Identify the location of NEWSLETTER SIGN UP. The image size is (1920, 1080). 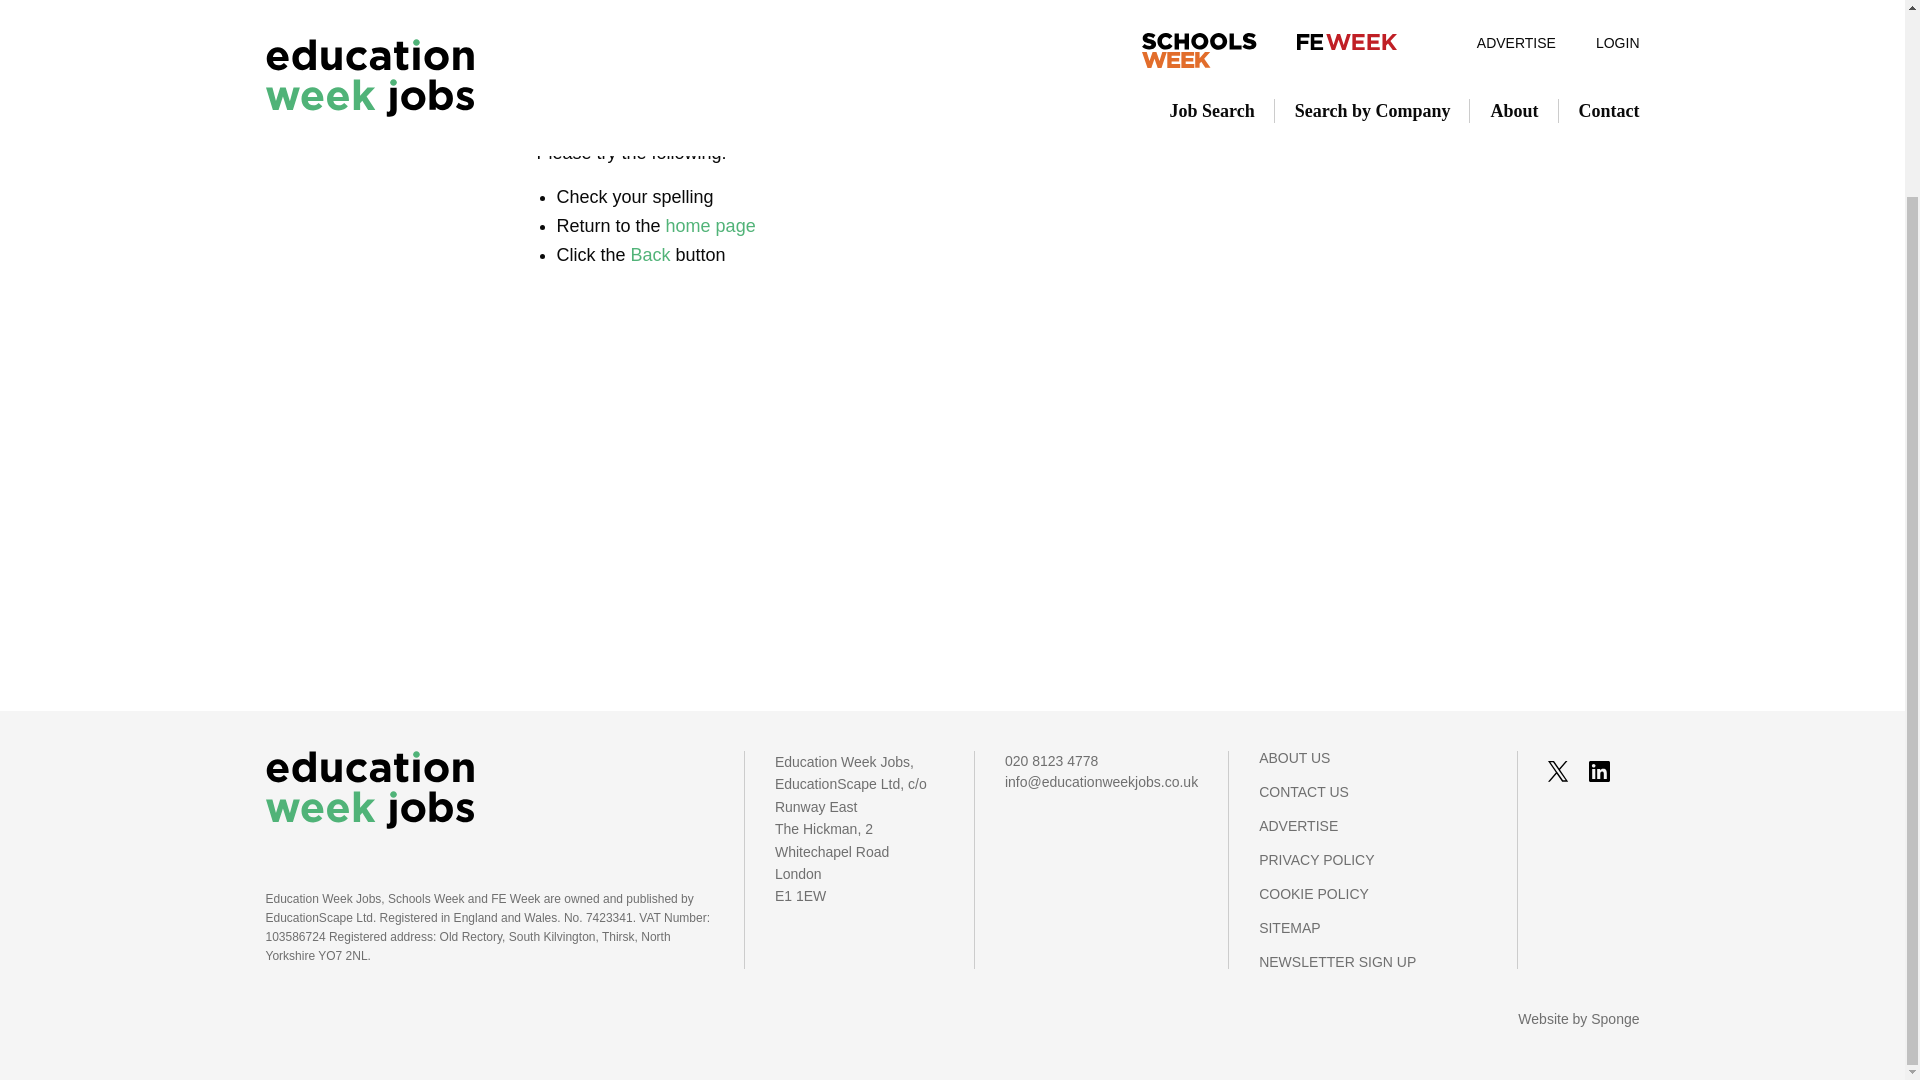
(1372, 961).